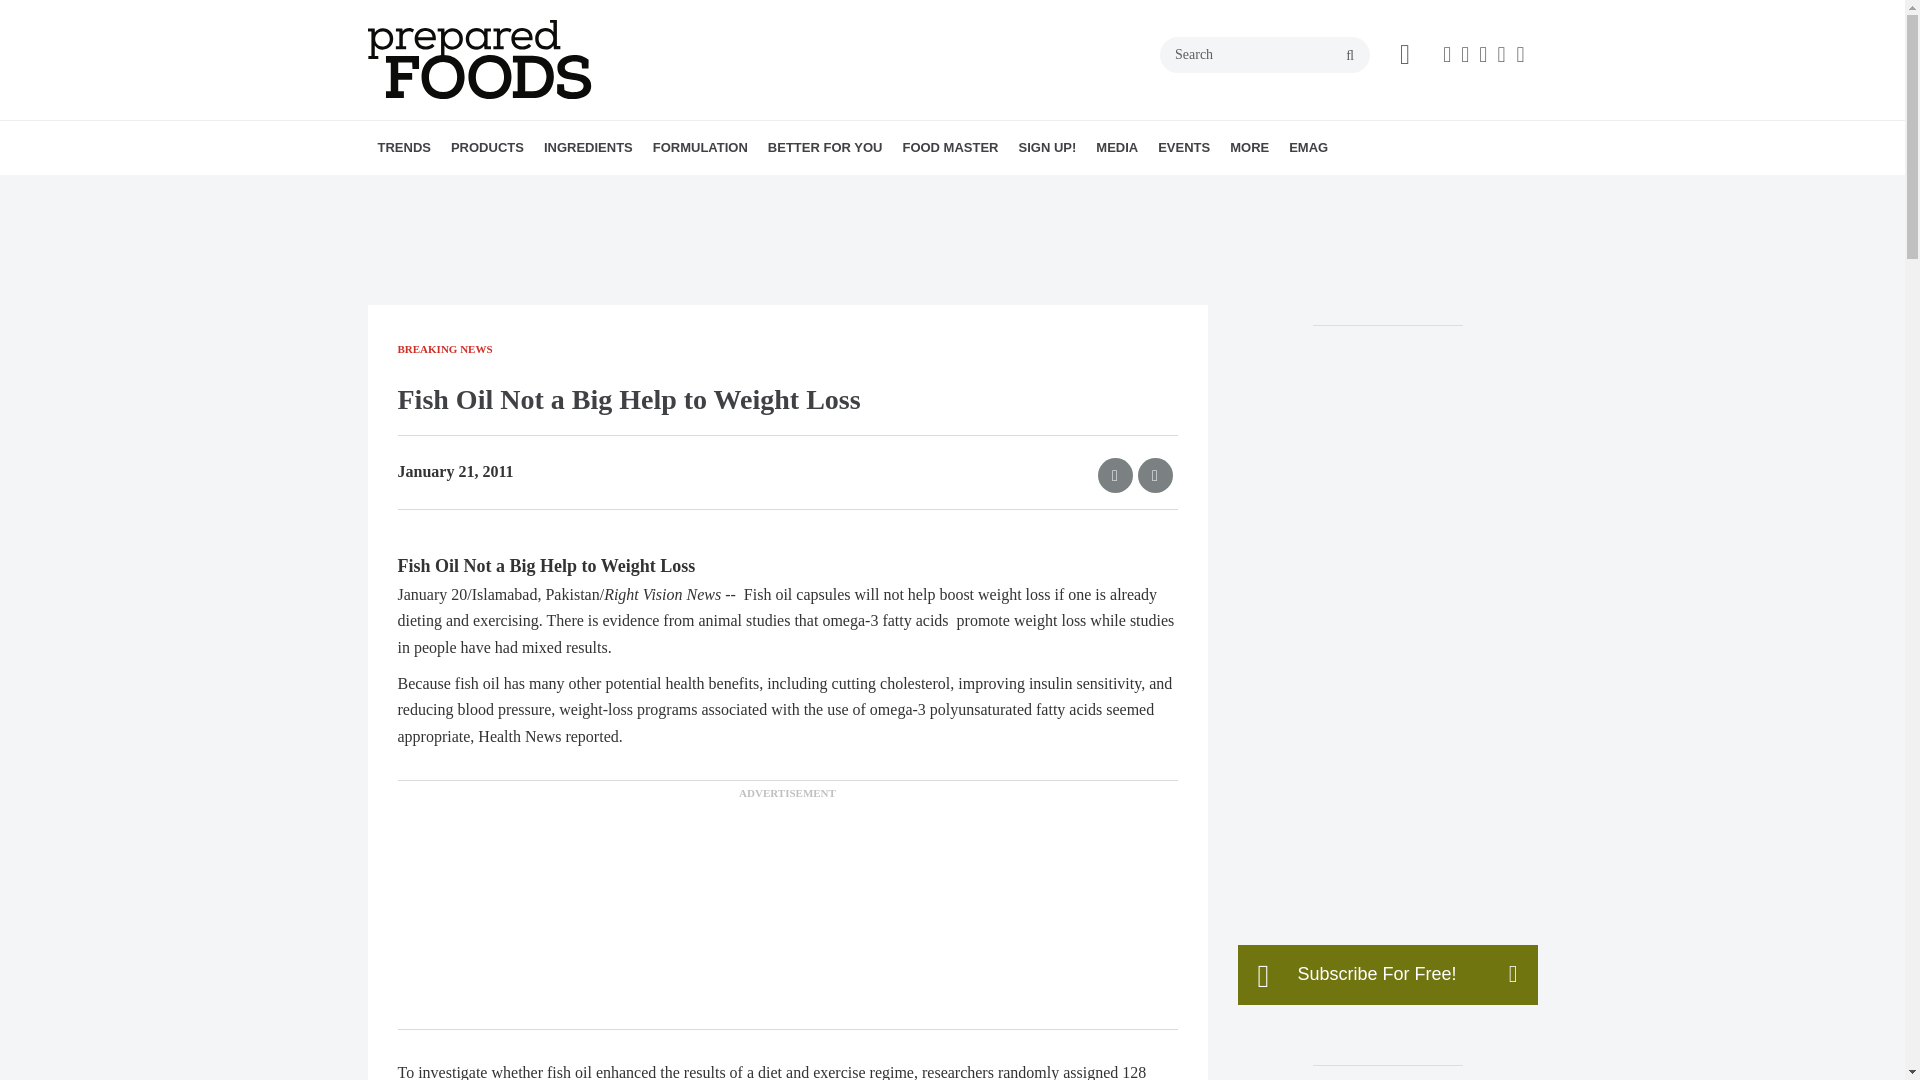 The image size is (1920, 1080). Describe the element at coordinates (622, 191) in the screenshot. I see `SOUPS` at that location.